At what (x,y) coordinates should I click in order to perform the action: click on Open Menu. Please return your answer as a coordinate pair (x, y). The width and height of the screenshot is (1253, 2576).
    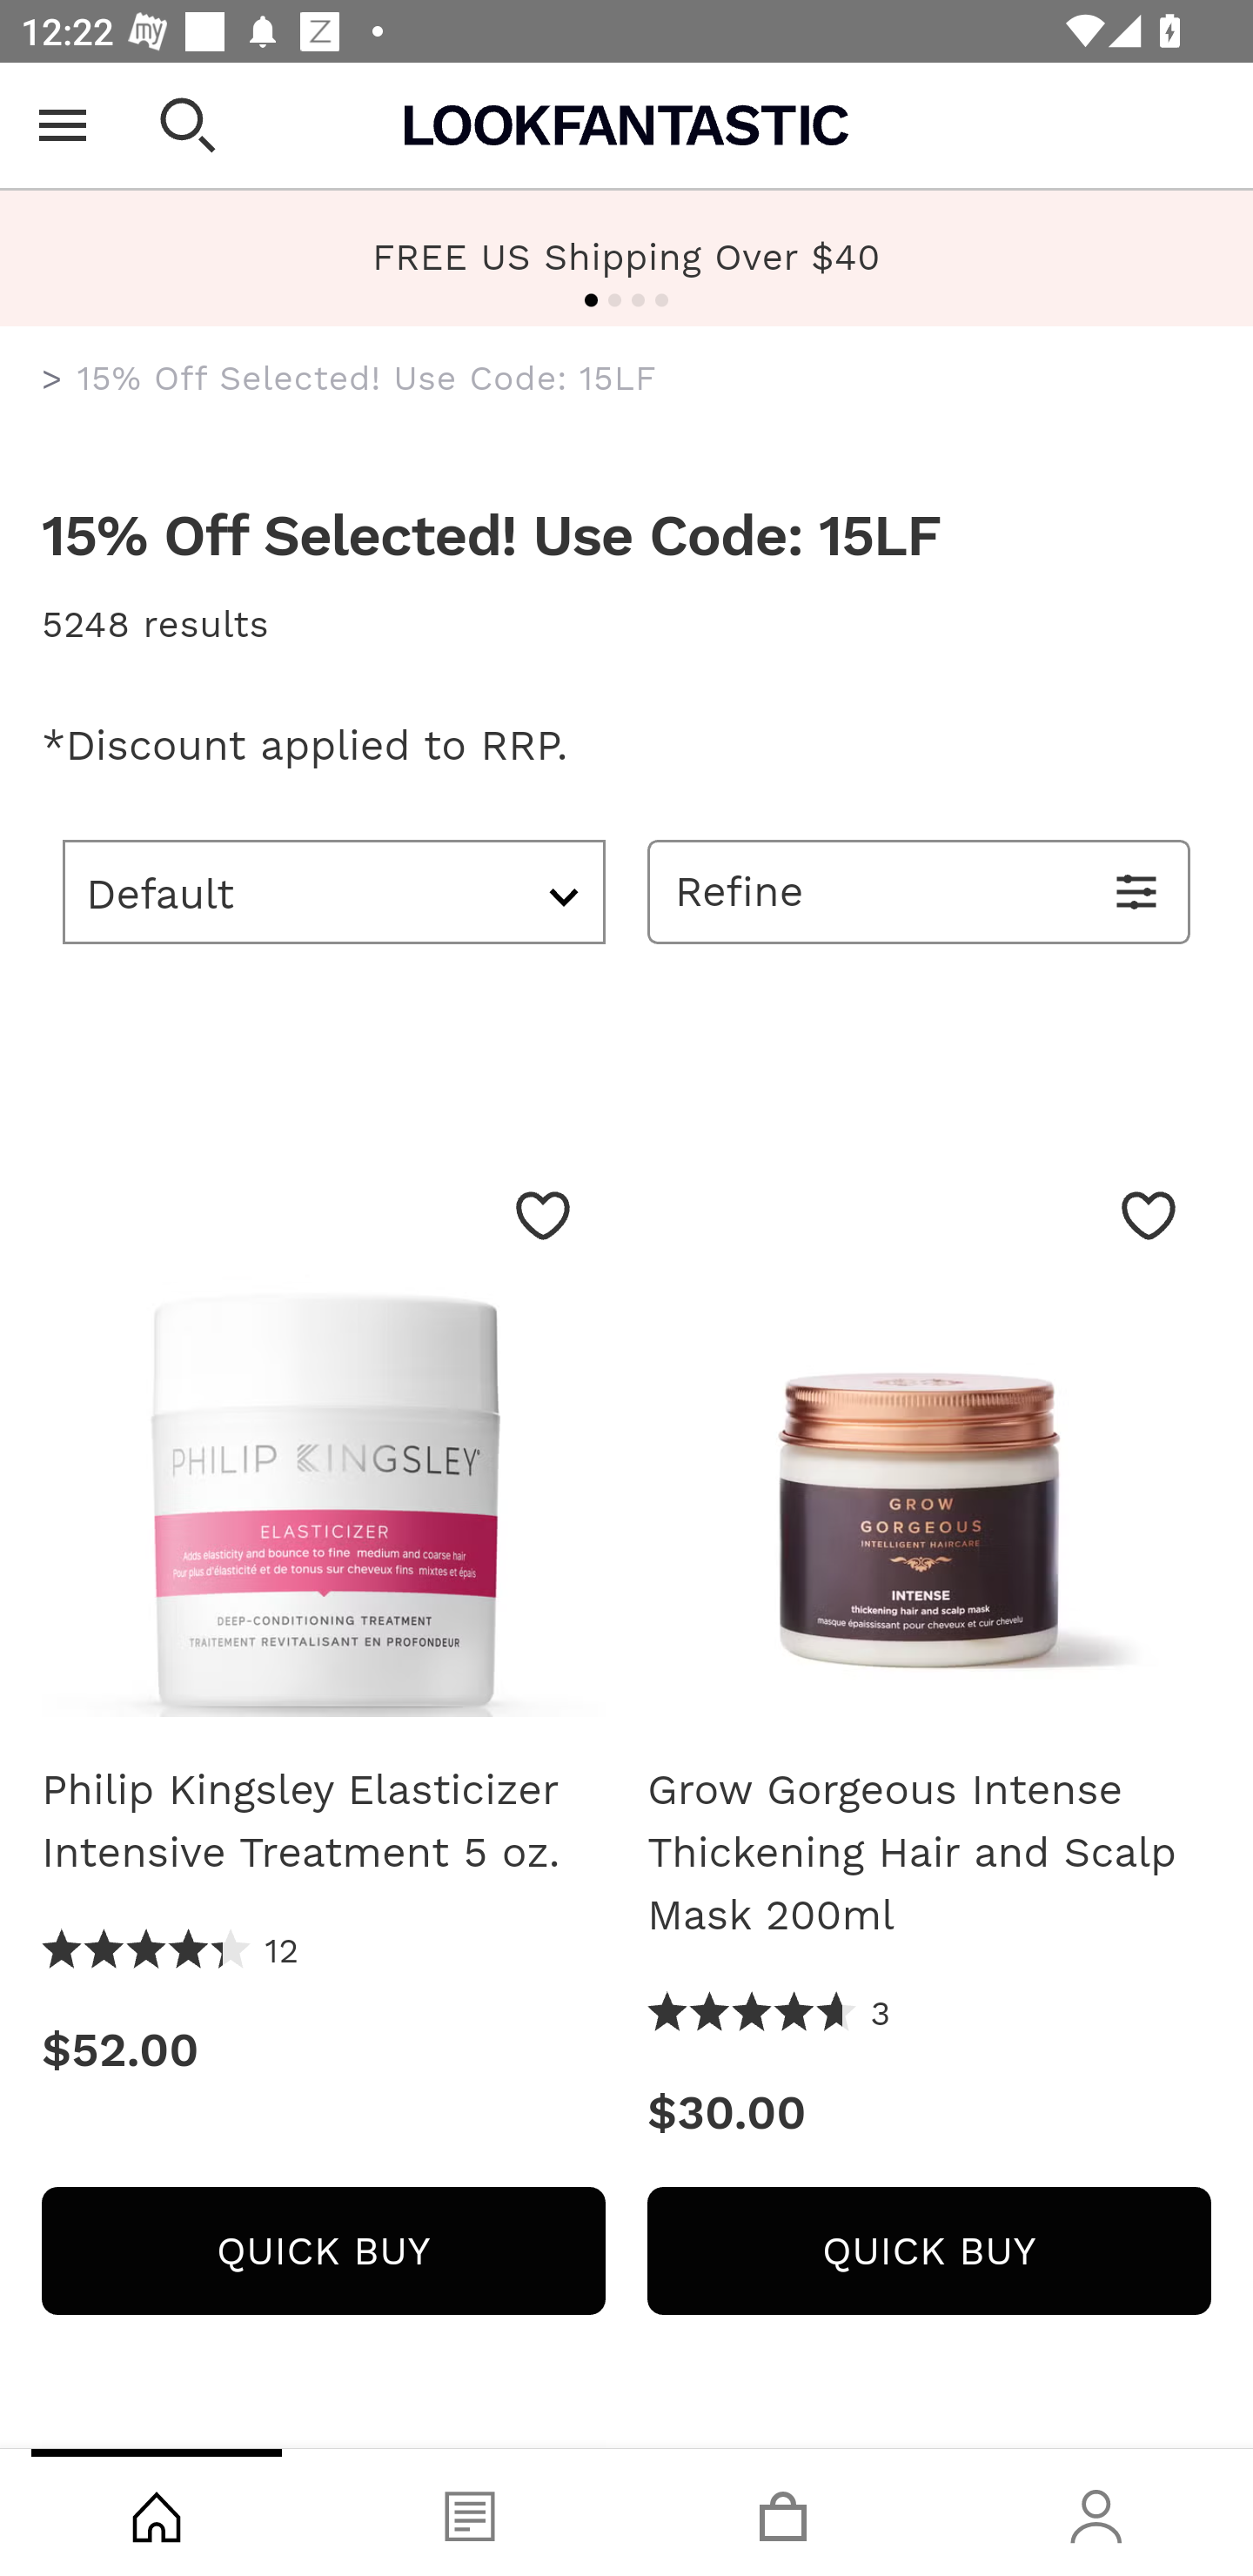
    Looking at the image, I should click on (63, 125).